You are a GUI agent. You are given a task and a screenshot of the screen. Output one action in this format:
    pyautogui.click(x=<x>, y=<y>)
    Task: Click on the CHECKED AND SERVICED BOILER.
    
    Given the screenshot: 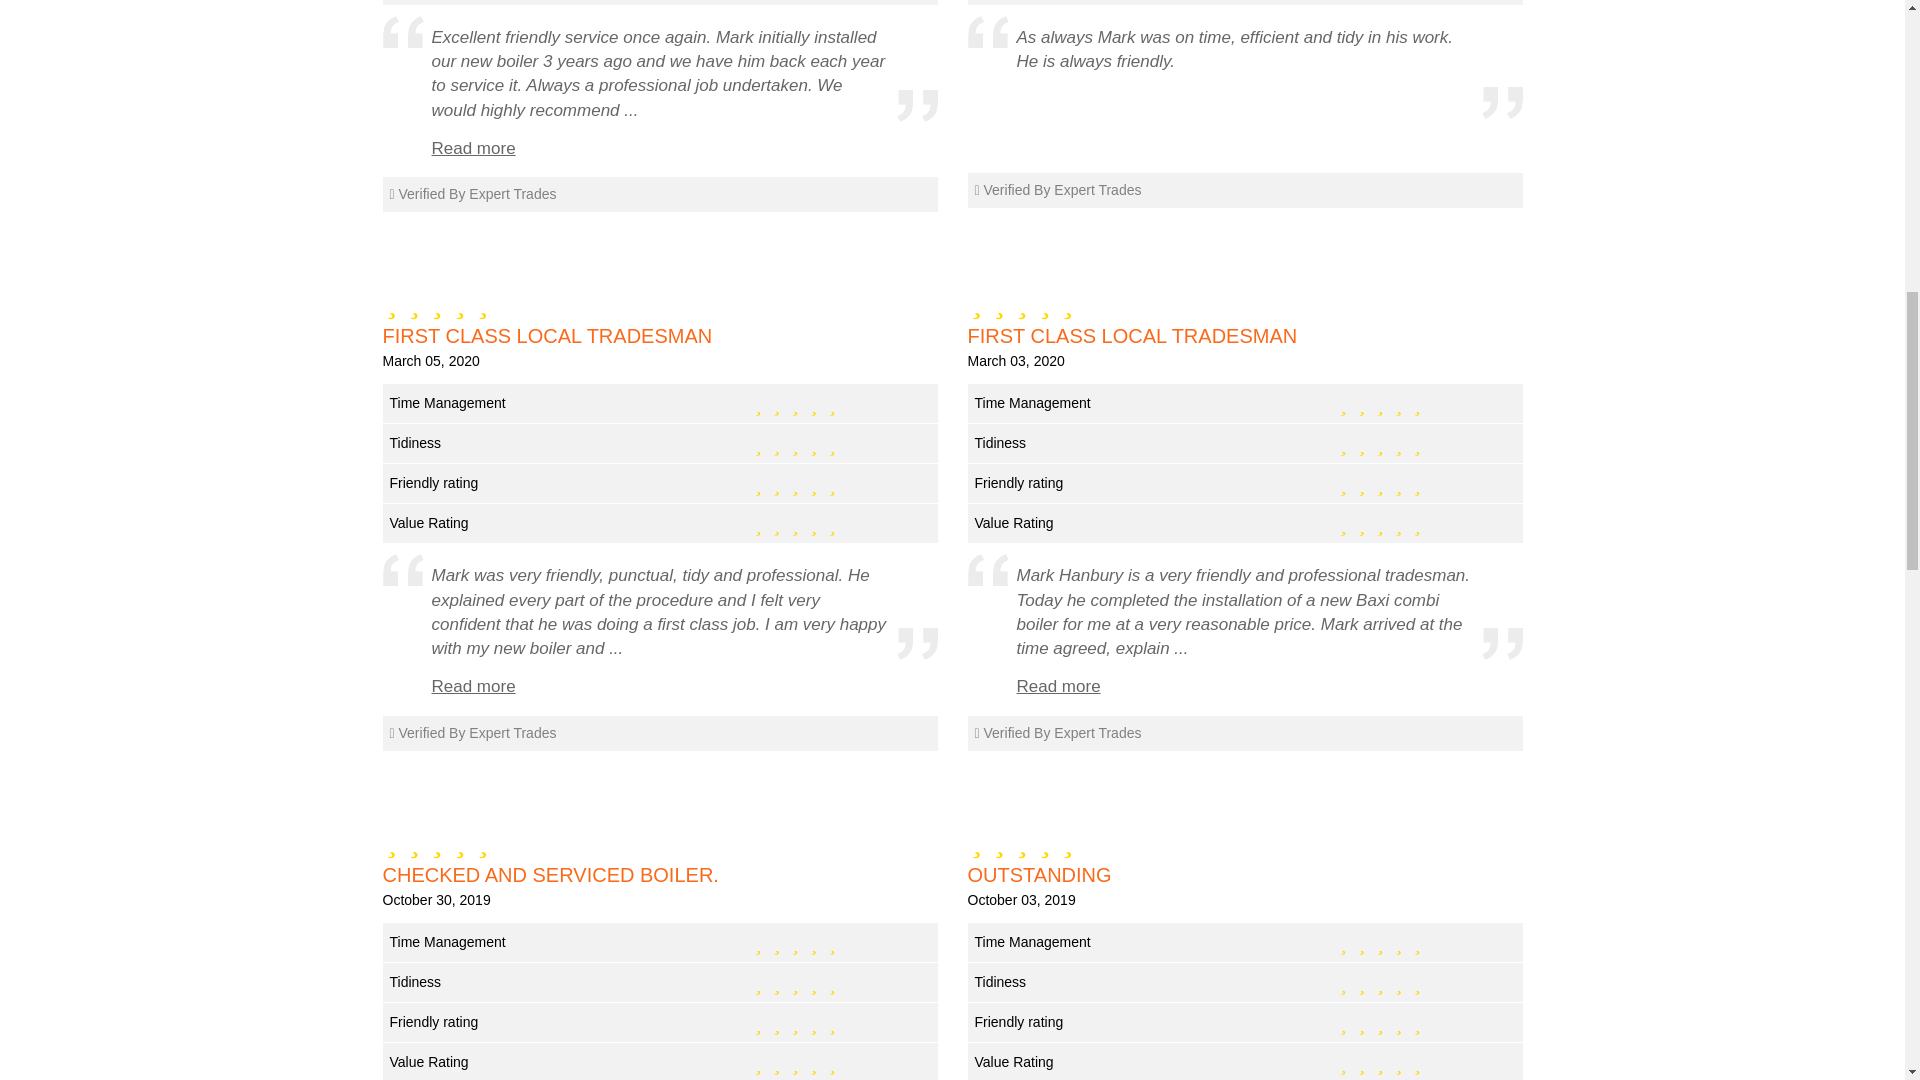 What is the action you would take?
    pyautogui.click(x=659, y=874)
    